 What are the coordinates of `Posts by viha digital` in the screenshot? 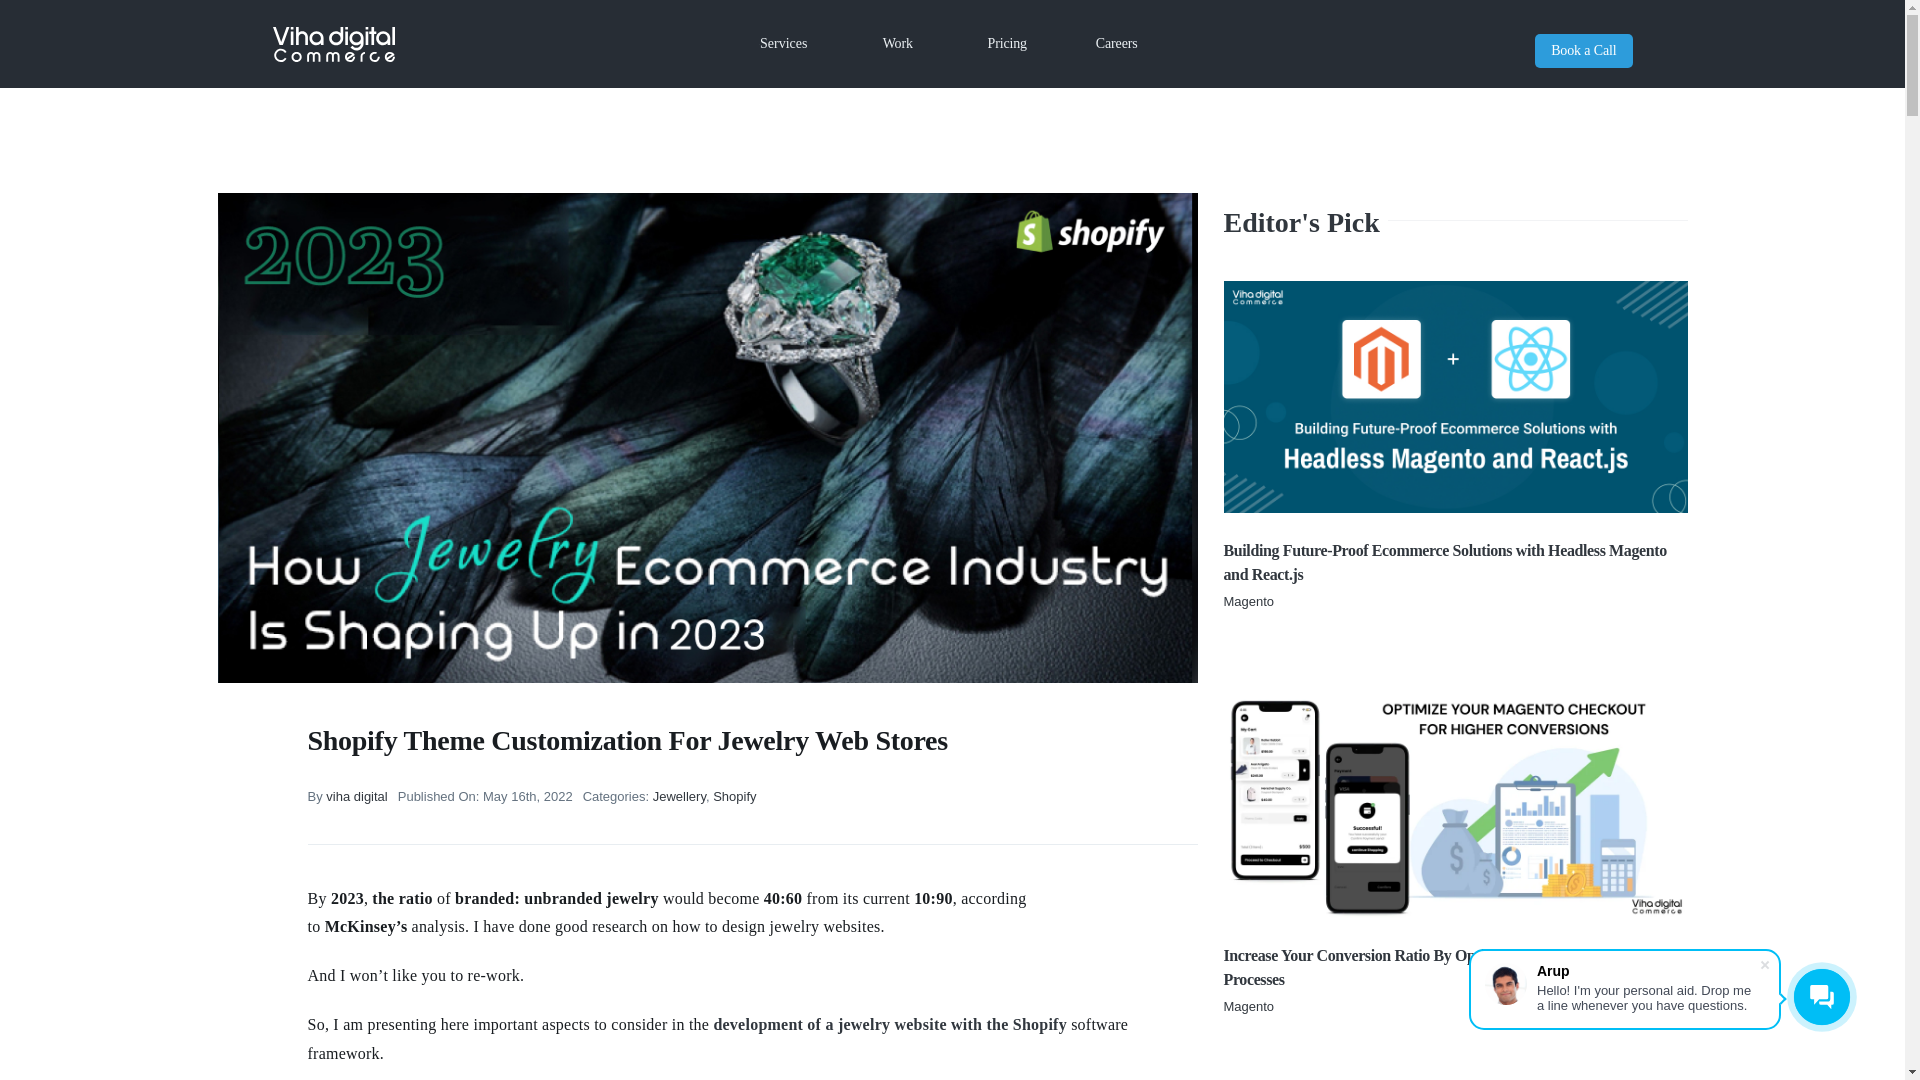 It's located at (356, 796).